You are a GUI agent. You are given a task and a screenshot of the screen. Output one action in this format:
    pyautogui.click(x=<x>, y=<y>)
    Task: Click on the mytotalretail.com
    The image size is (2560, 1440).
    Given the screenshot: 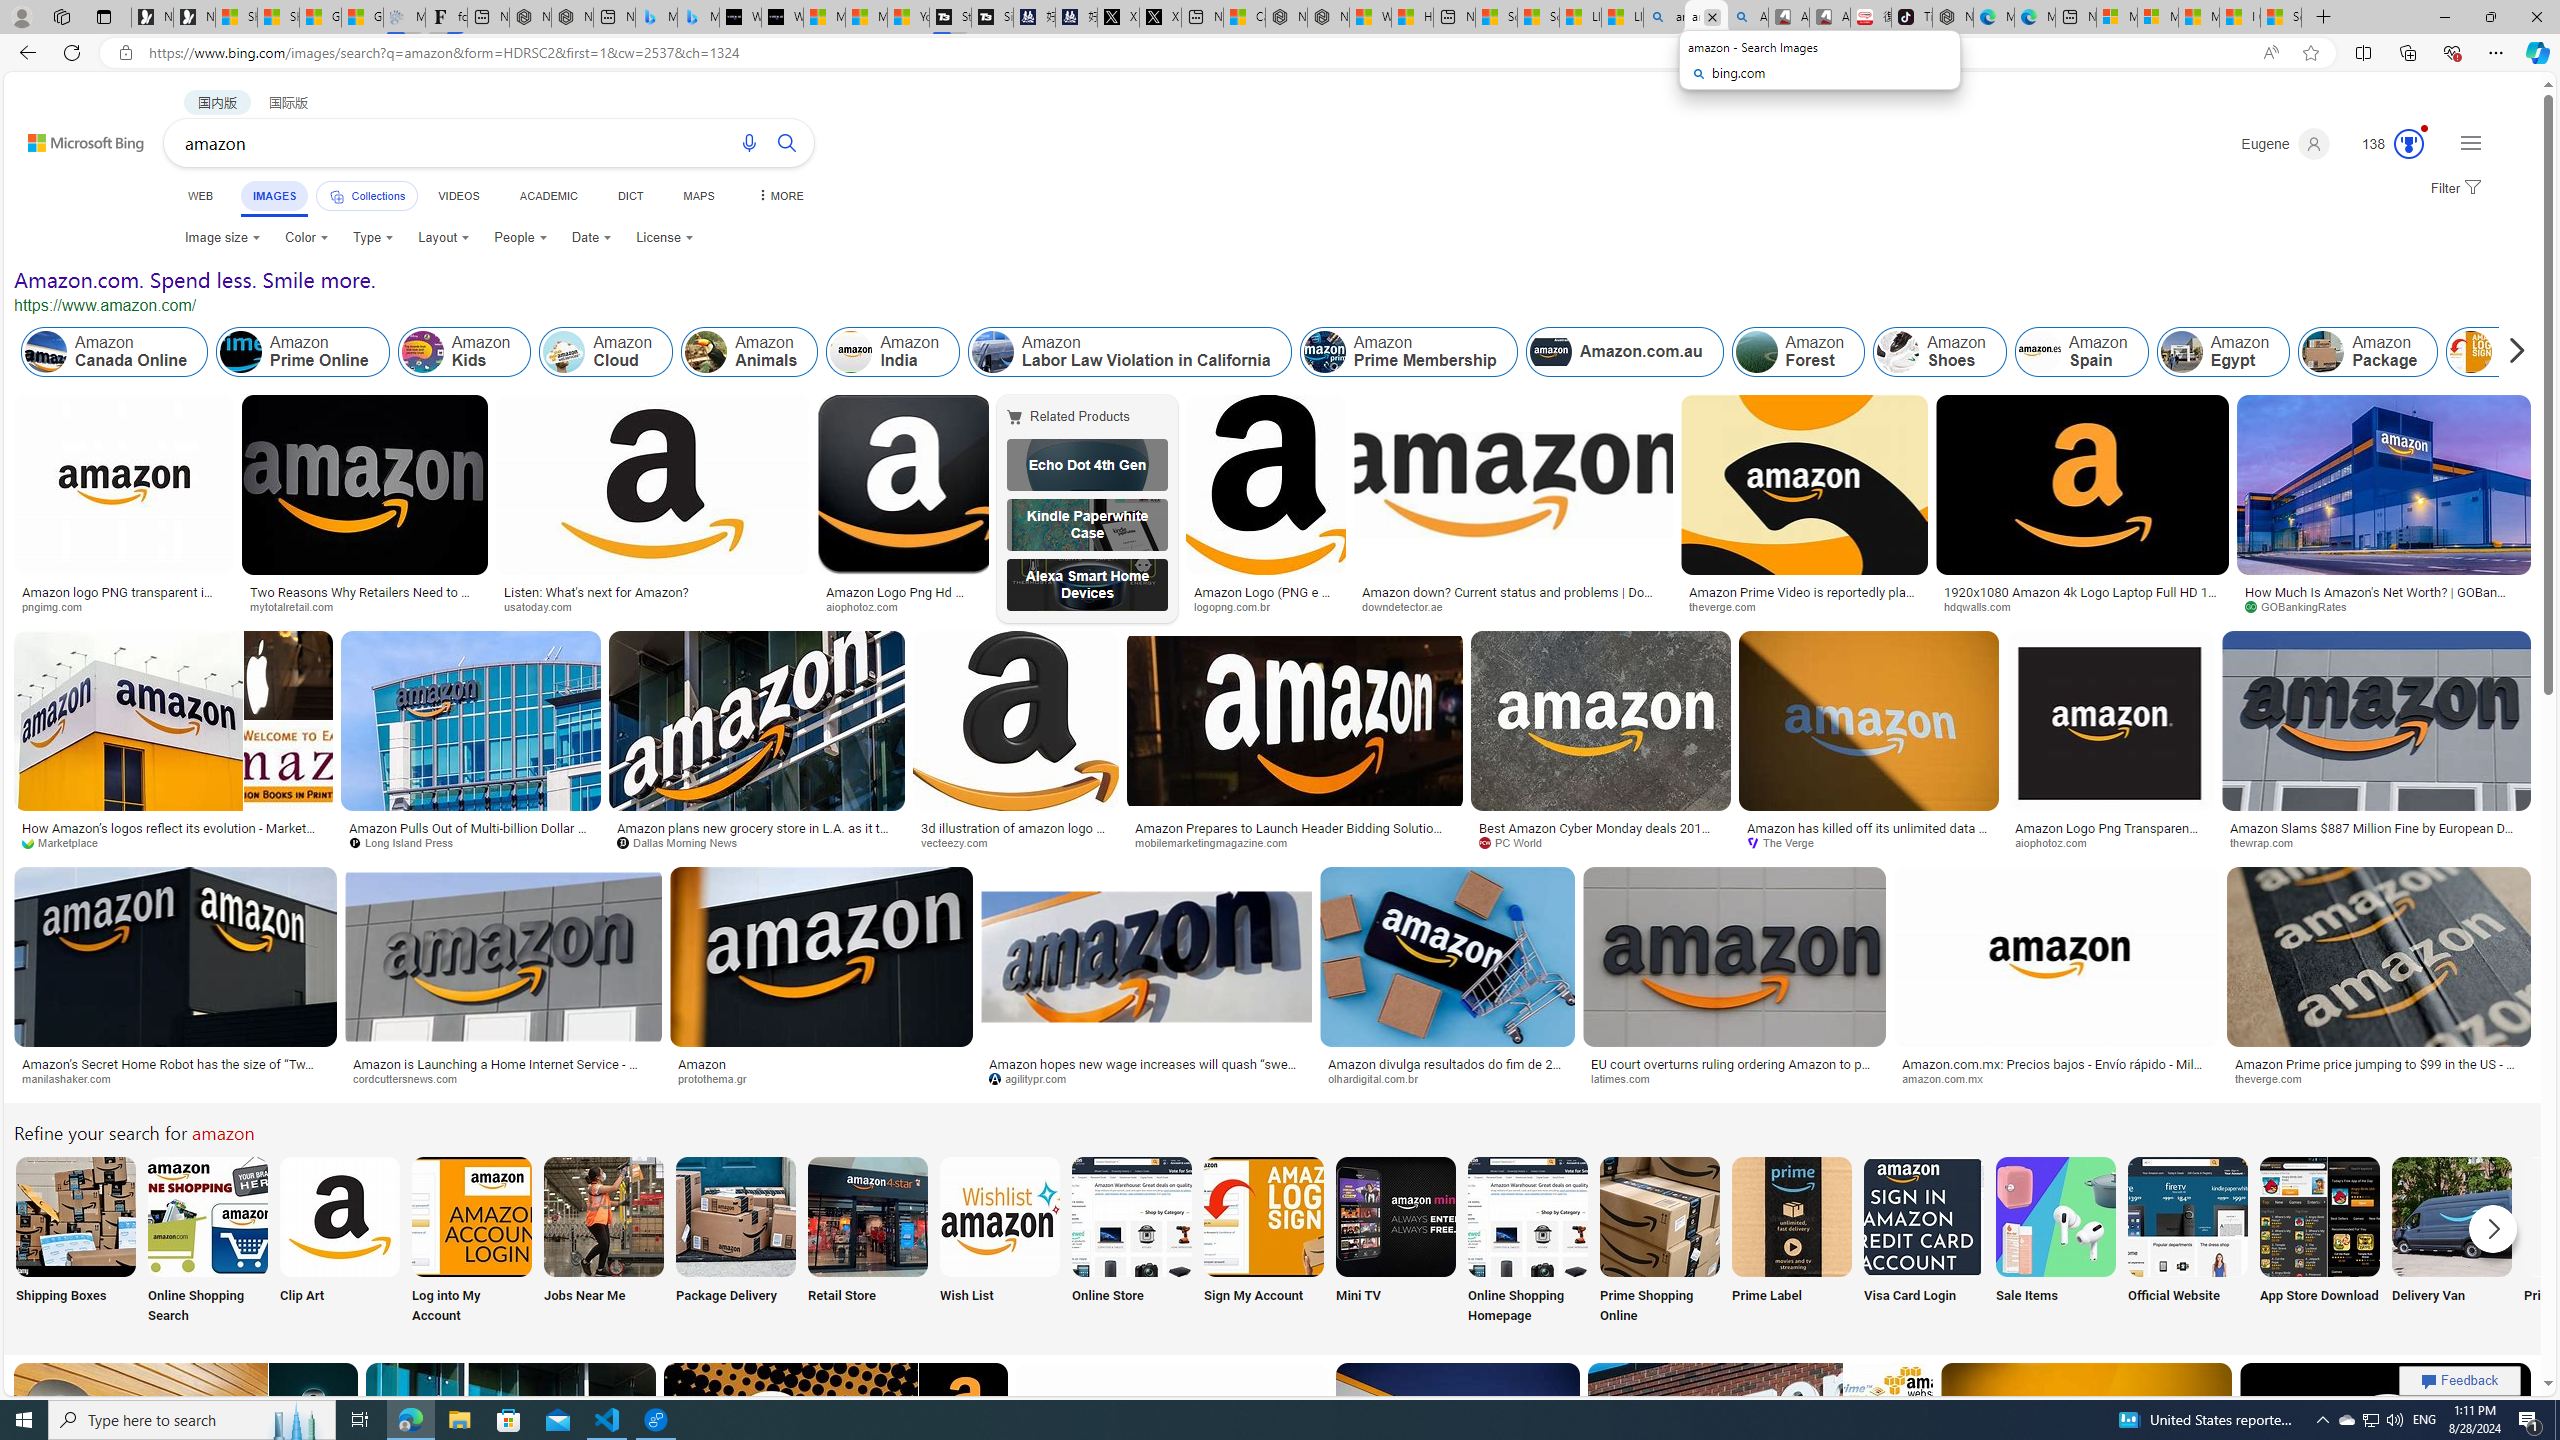 What is the action you would take?
    pyautogui.click(x=299, y=606)
    